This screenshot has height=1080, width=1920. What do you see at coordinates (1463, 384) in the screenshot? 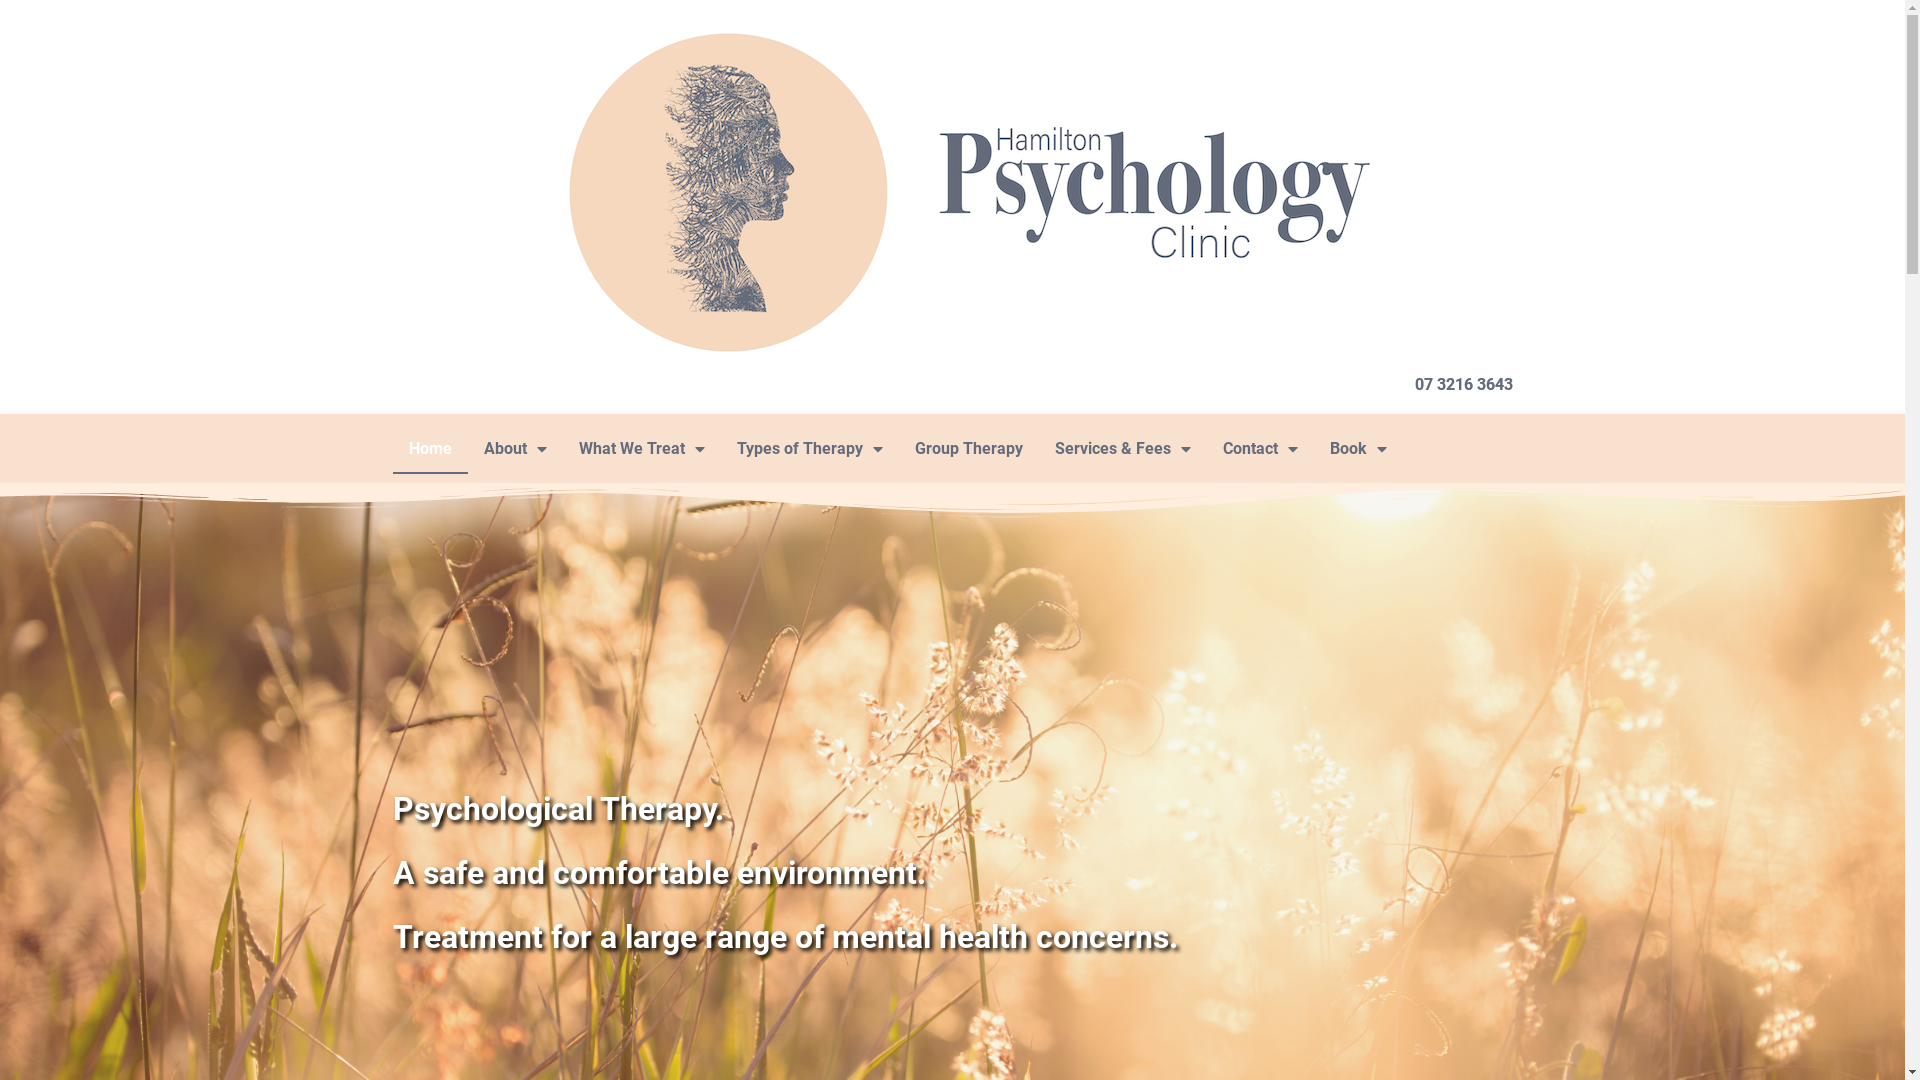
I see `07 3216 3643` at bounding box center [1463, 384].